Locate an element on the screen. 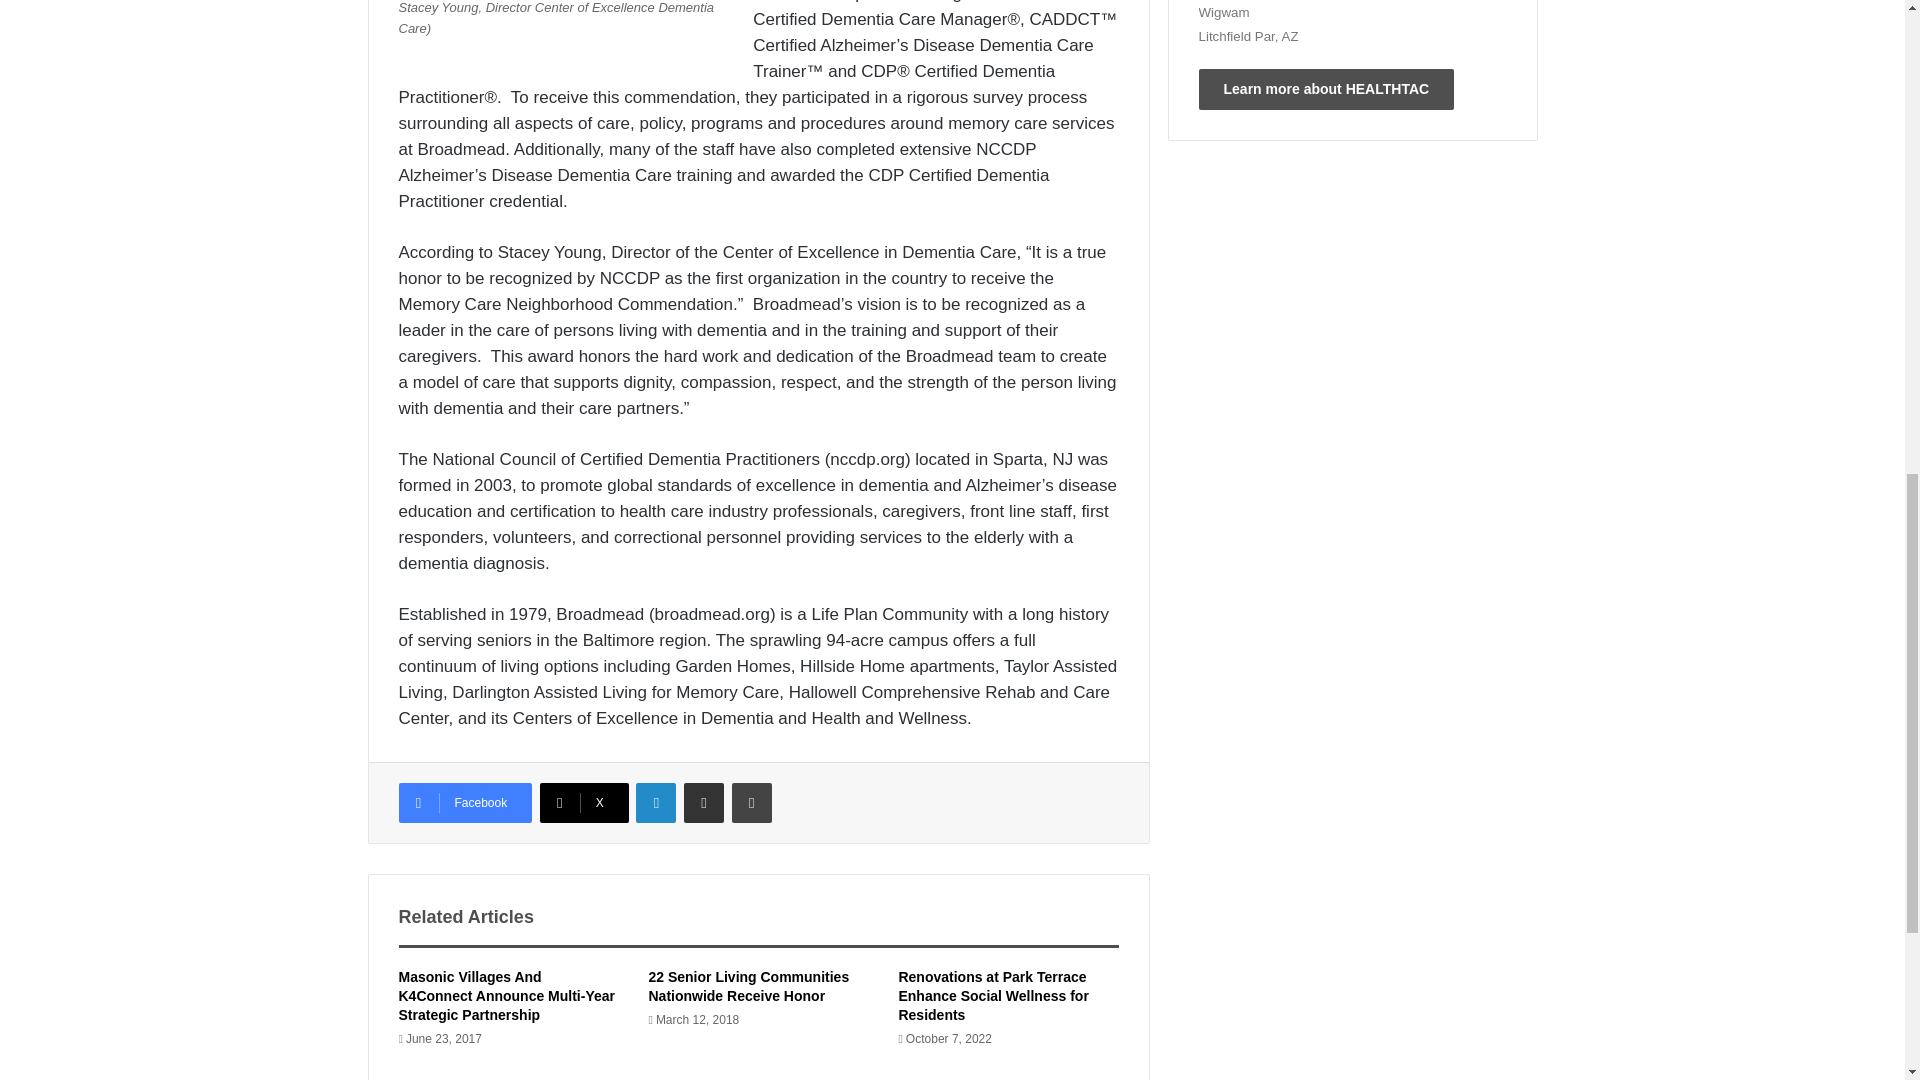 This screenshot has width=1920, height=1080. Facebook is located at coordinates (464, 802).